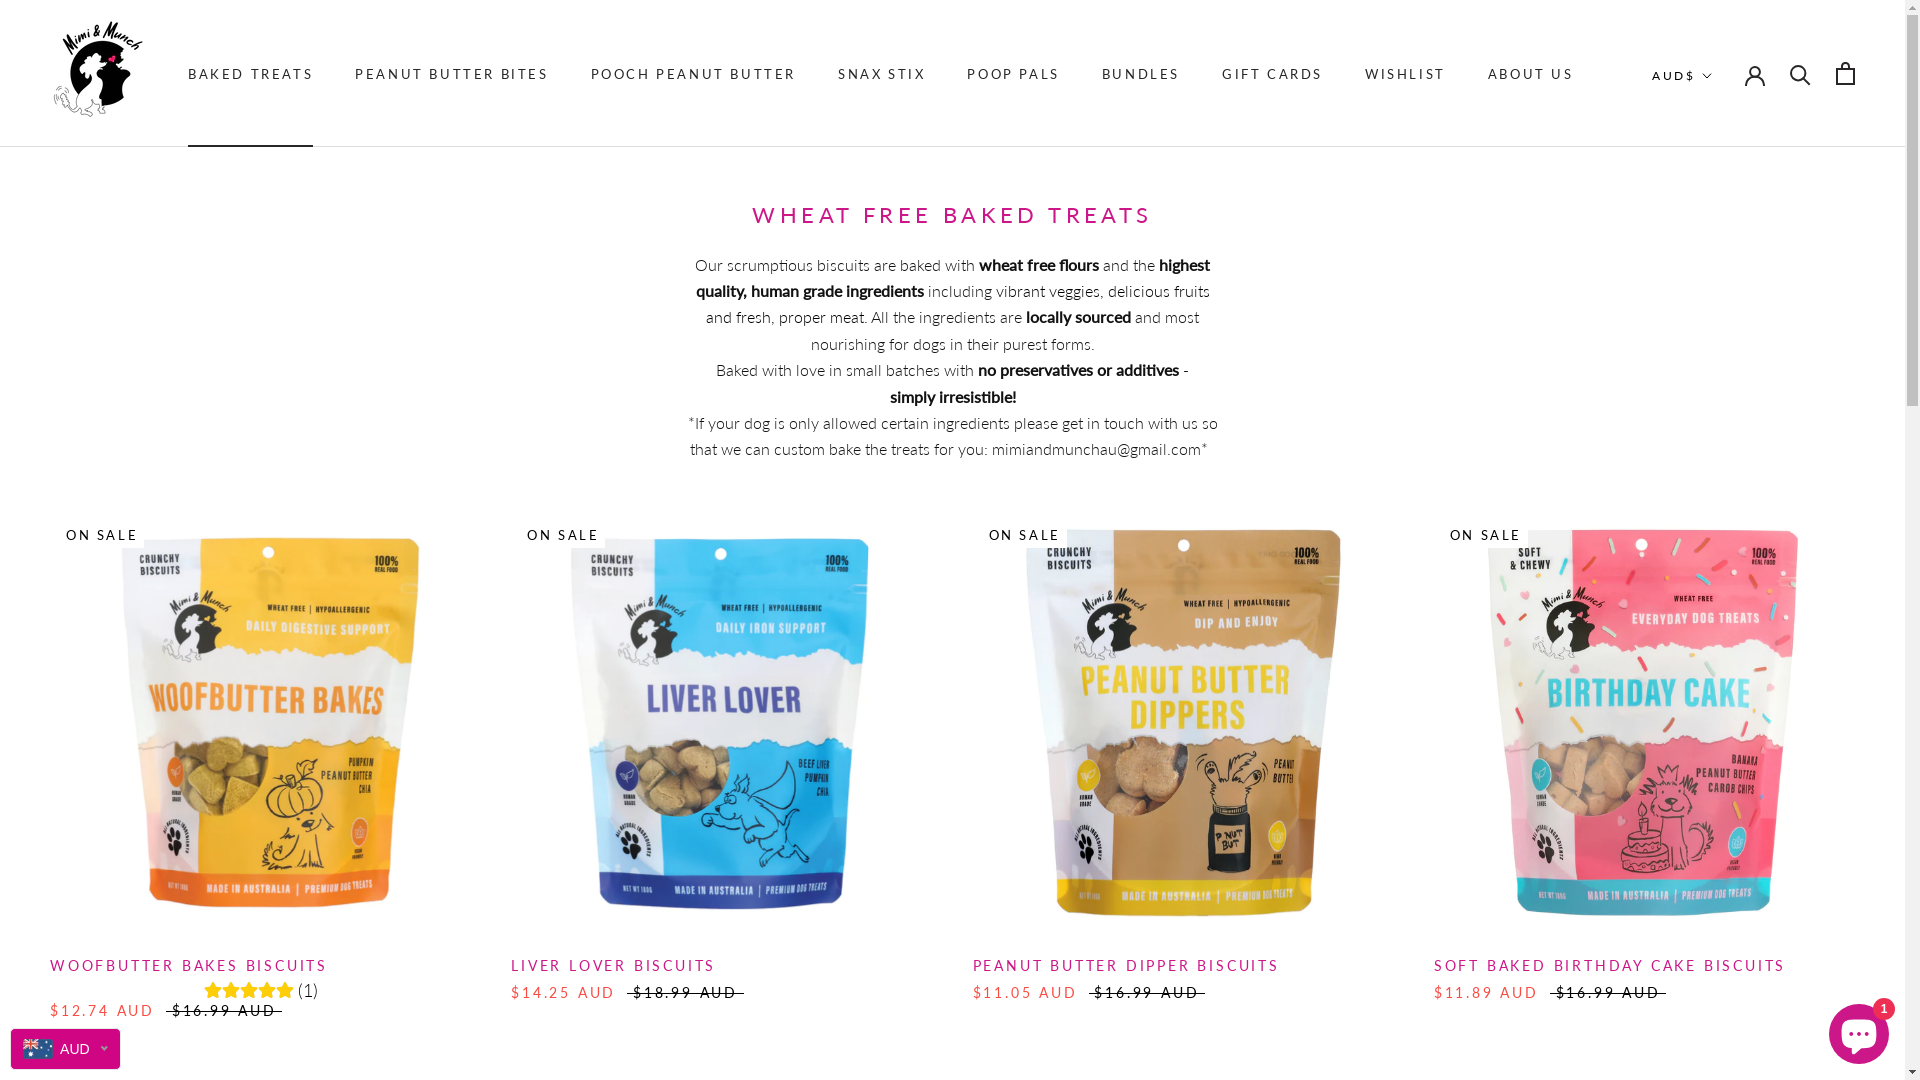  Describe the element at coordinates (1721, 598) in the screenshot. I see `BWP` at that location.